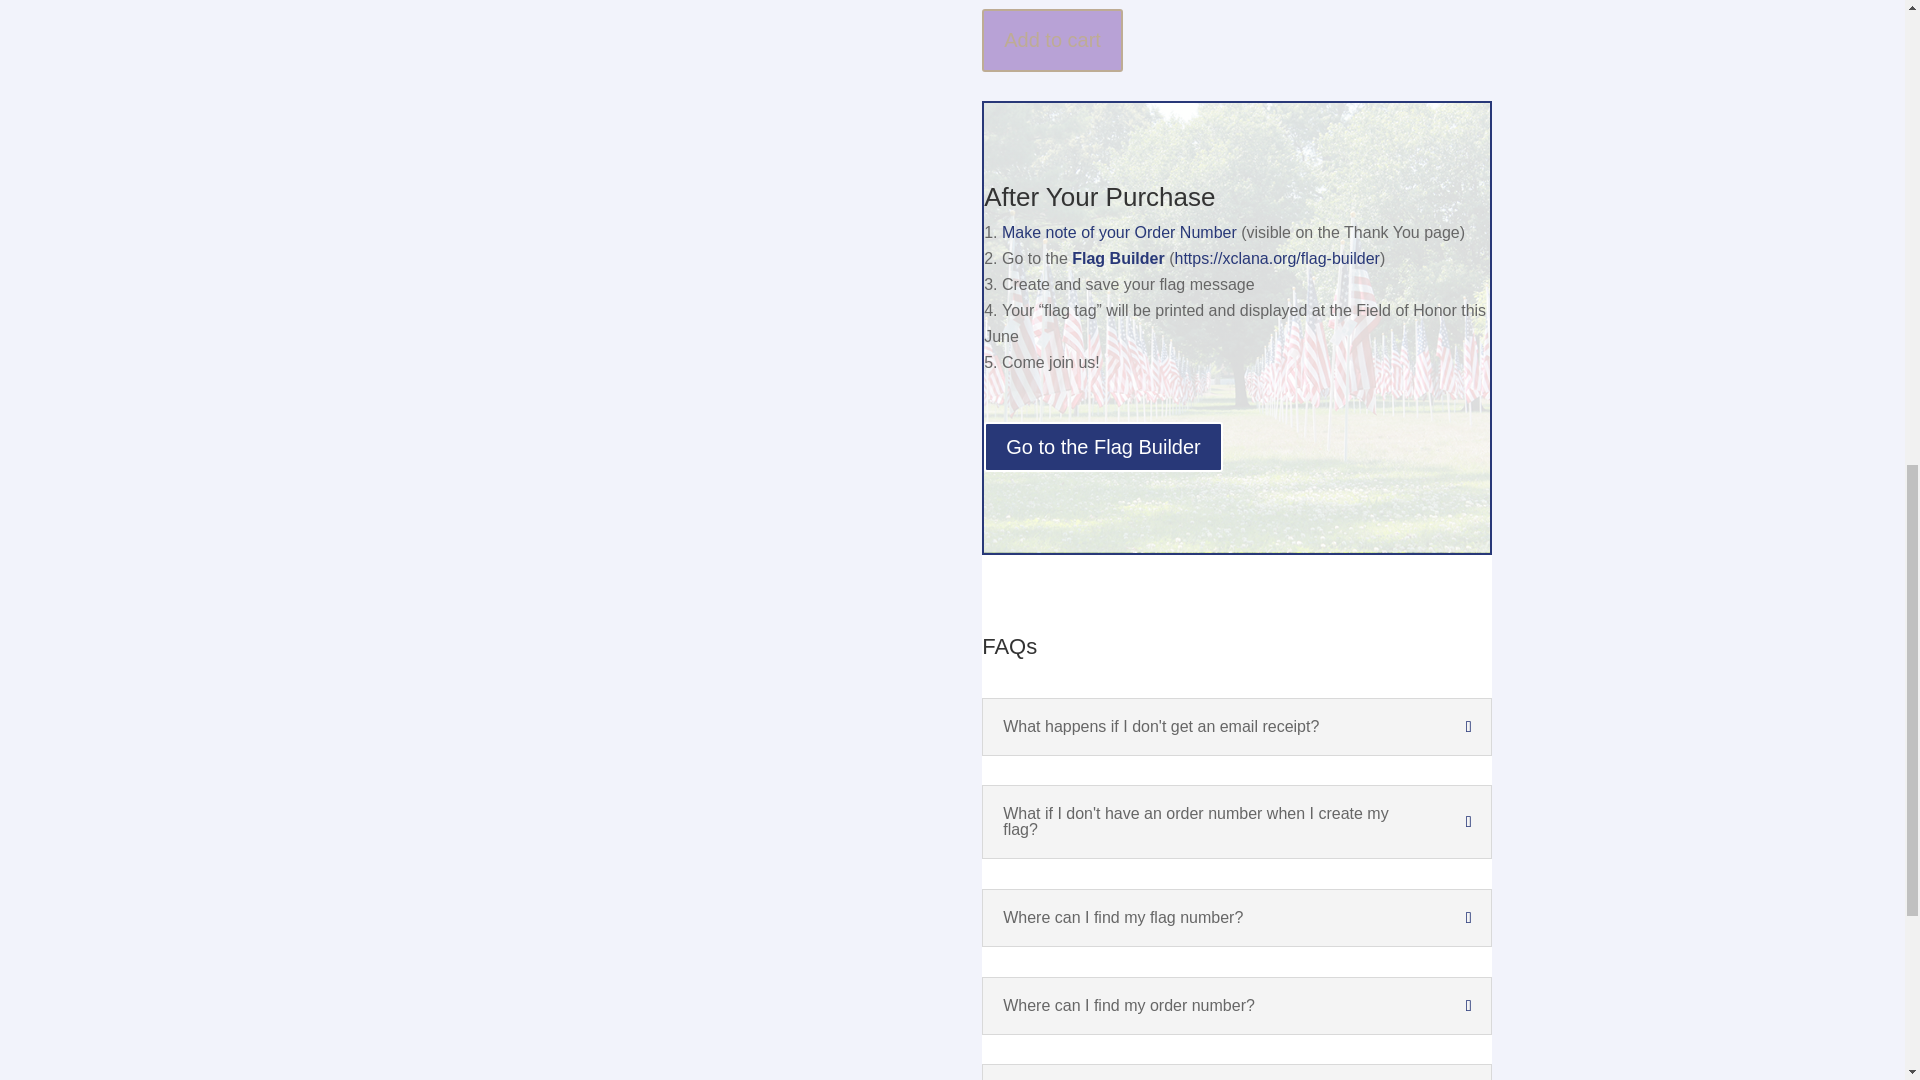 Image resolution: width=1920 pixels, height=1080 pixels. I want to click on Flag Builder, so click(1117, 258).